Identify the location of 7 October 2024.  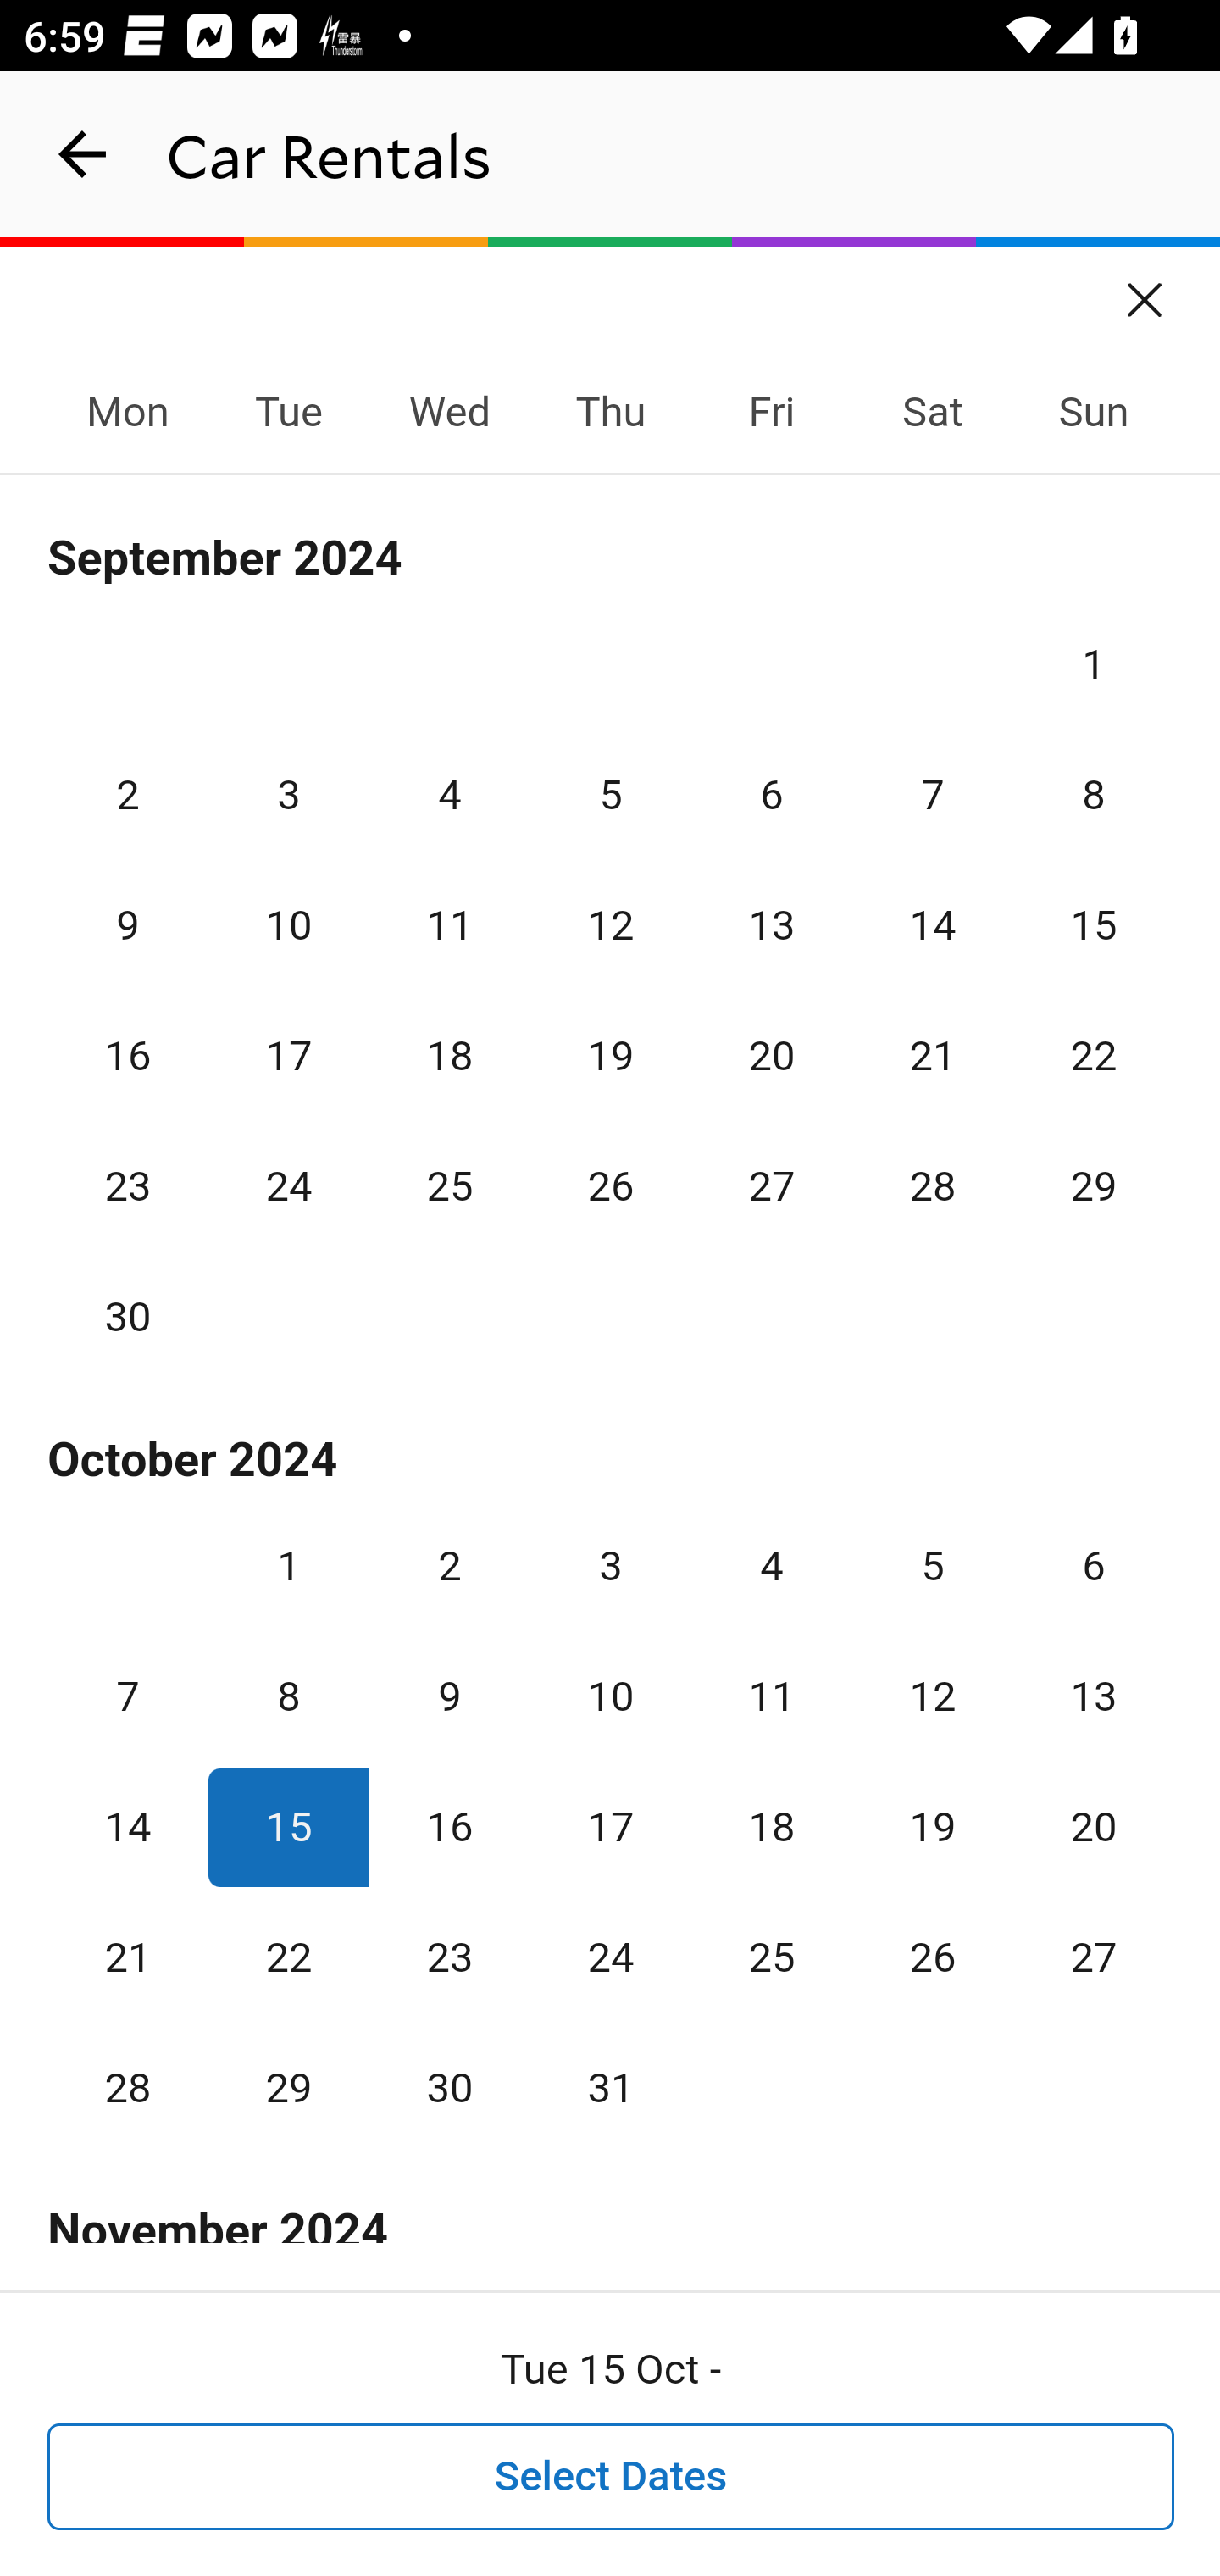
(129, 1697).